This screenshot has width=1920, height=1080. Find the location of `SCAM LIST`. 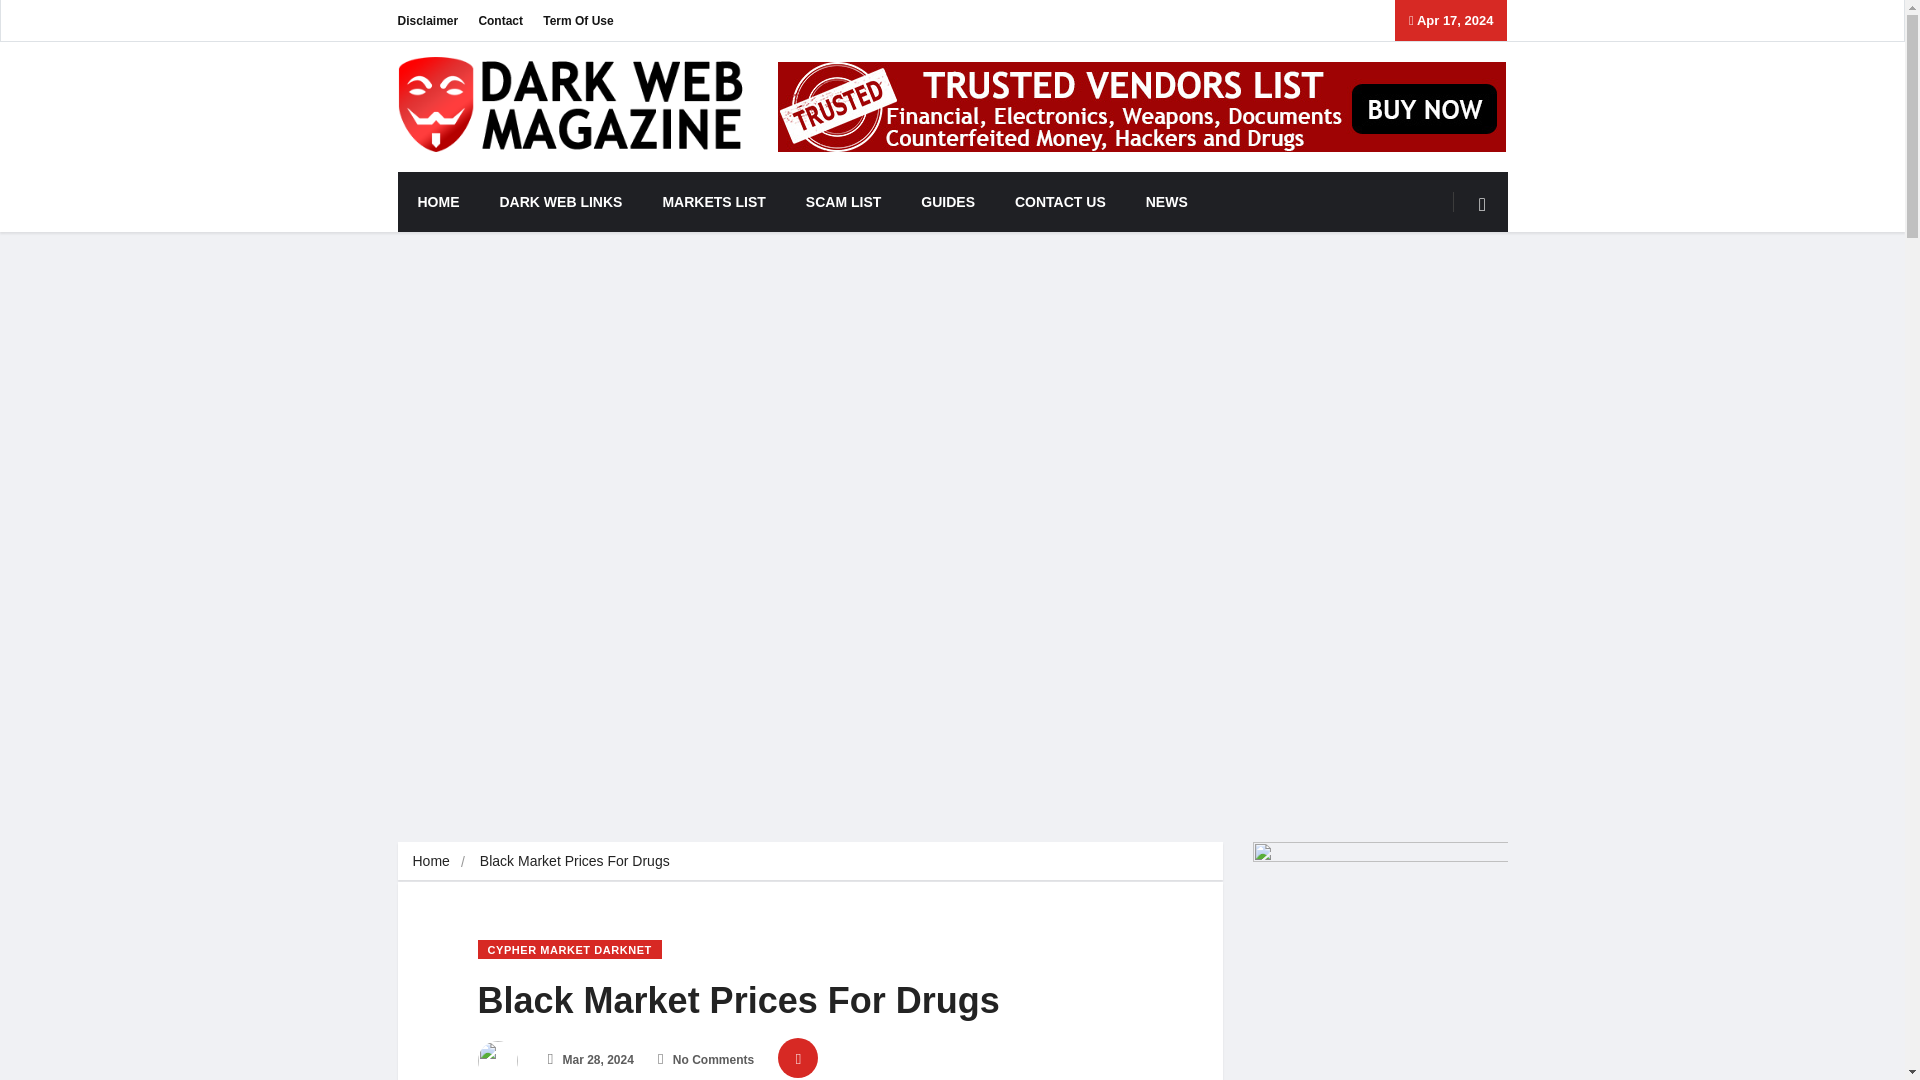

SCAM LIST is located at coordinates (842, 202).